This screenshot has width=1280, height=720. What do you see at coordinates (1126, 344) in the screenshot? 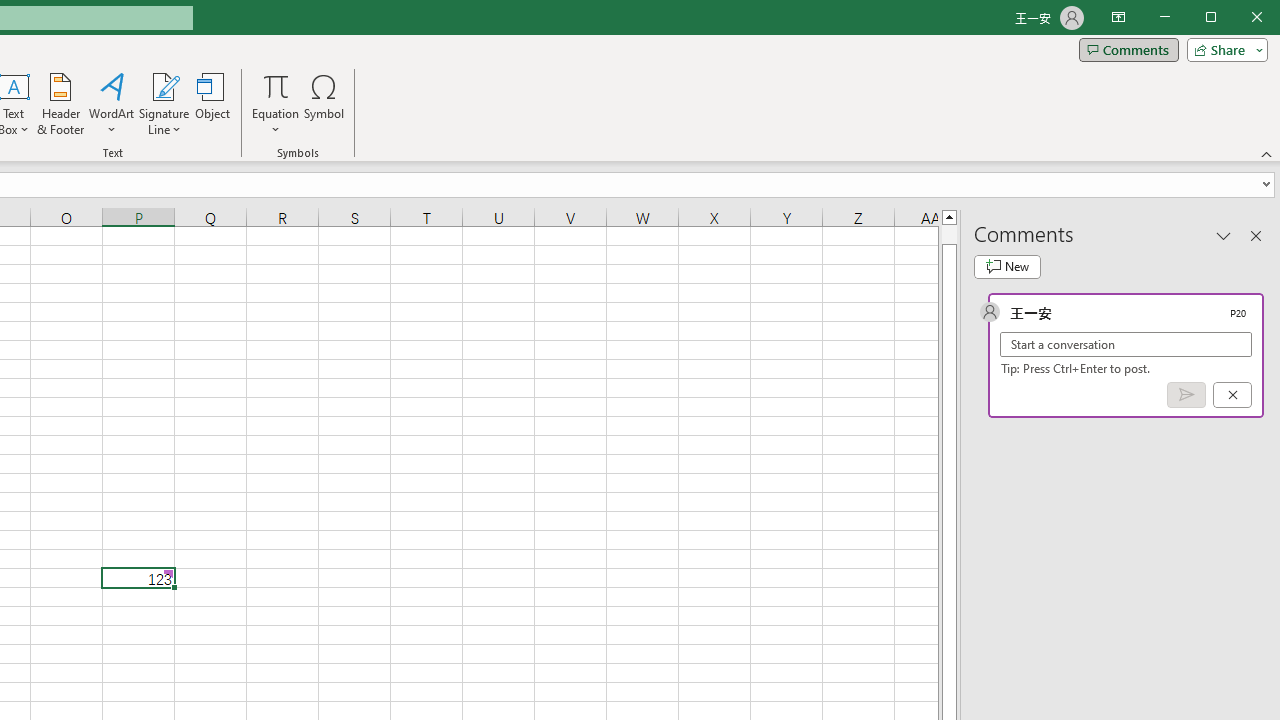
I see `Start a conversation` at bounding box center [1126, 344].